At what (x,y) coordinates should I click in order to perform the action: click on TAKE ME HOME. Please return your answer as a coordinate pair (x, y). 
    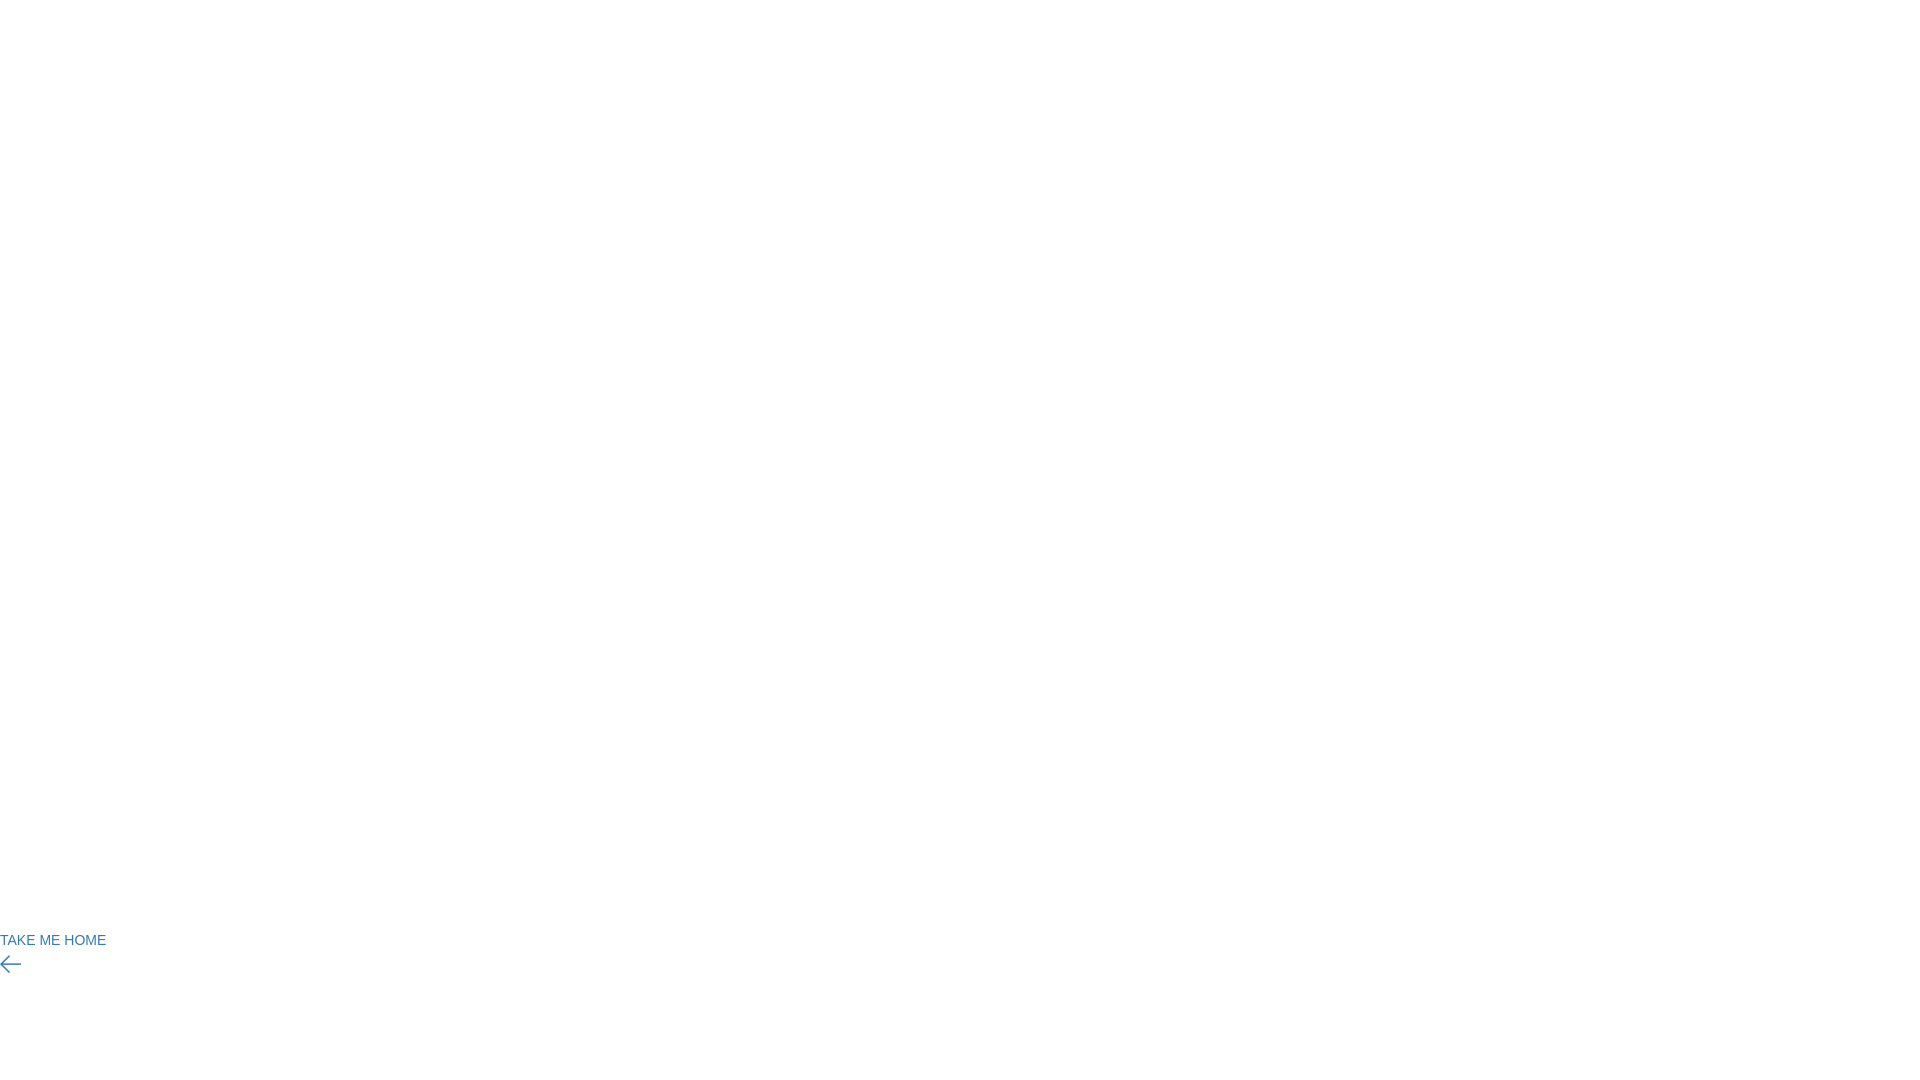
    Looking at the image, I should click on (53, 940).